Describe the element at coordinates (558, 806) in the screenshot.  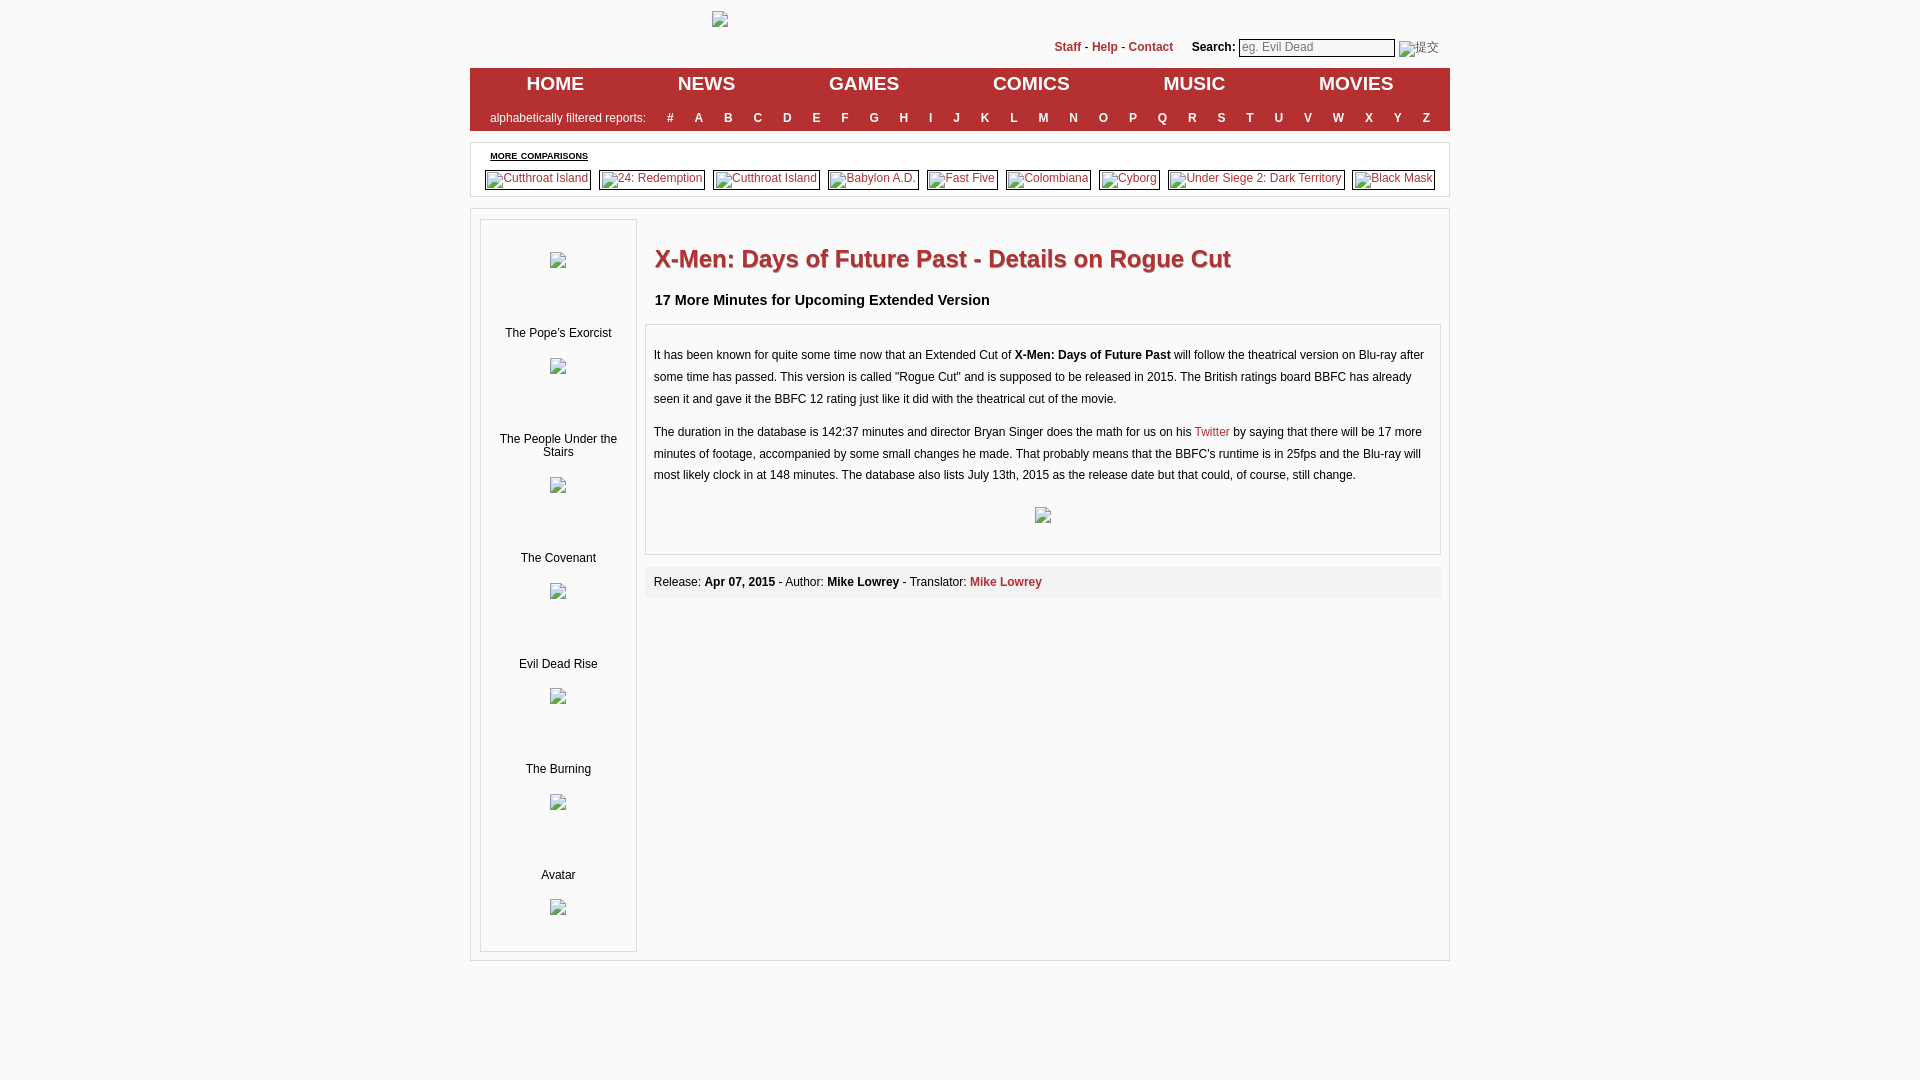
I see `The Burning from Amazon.com` at that location.